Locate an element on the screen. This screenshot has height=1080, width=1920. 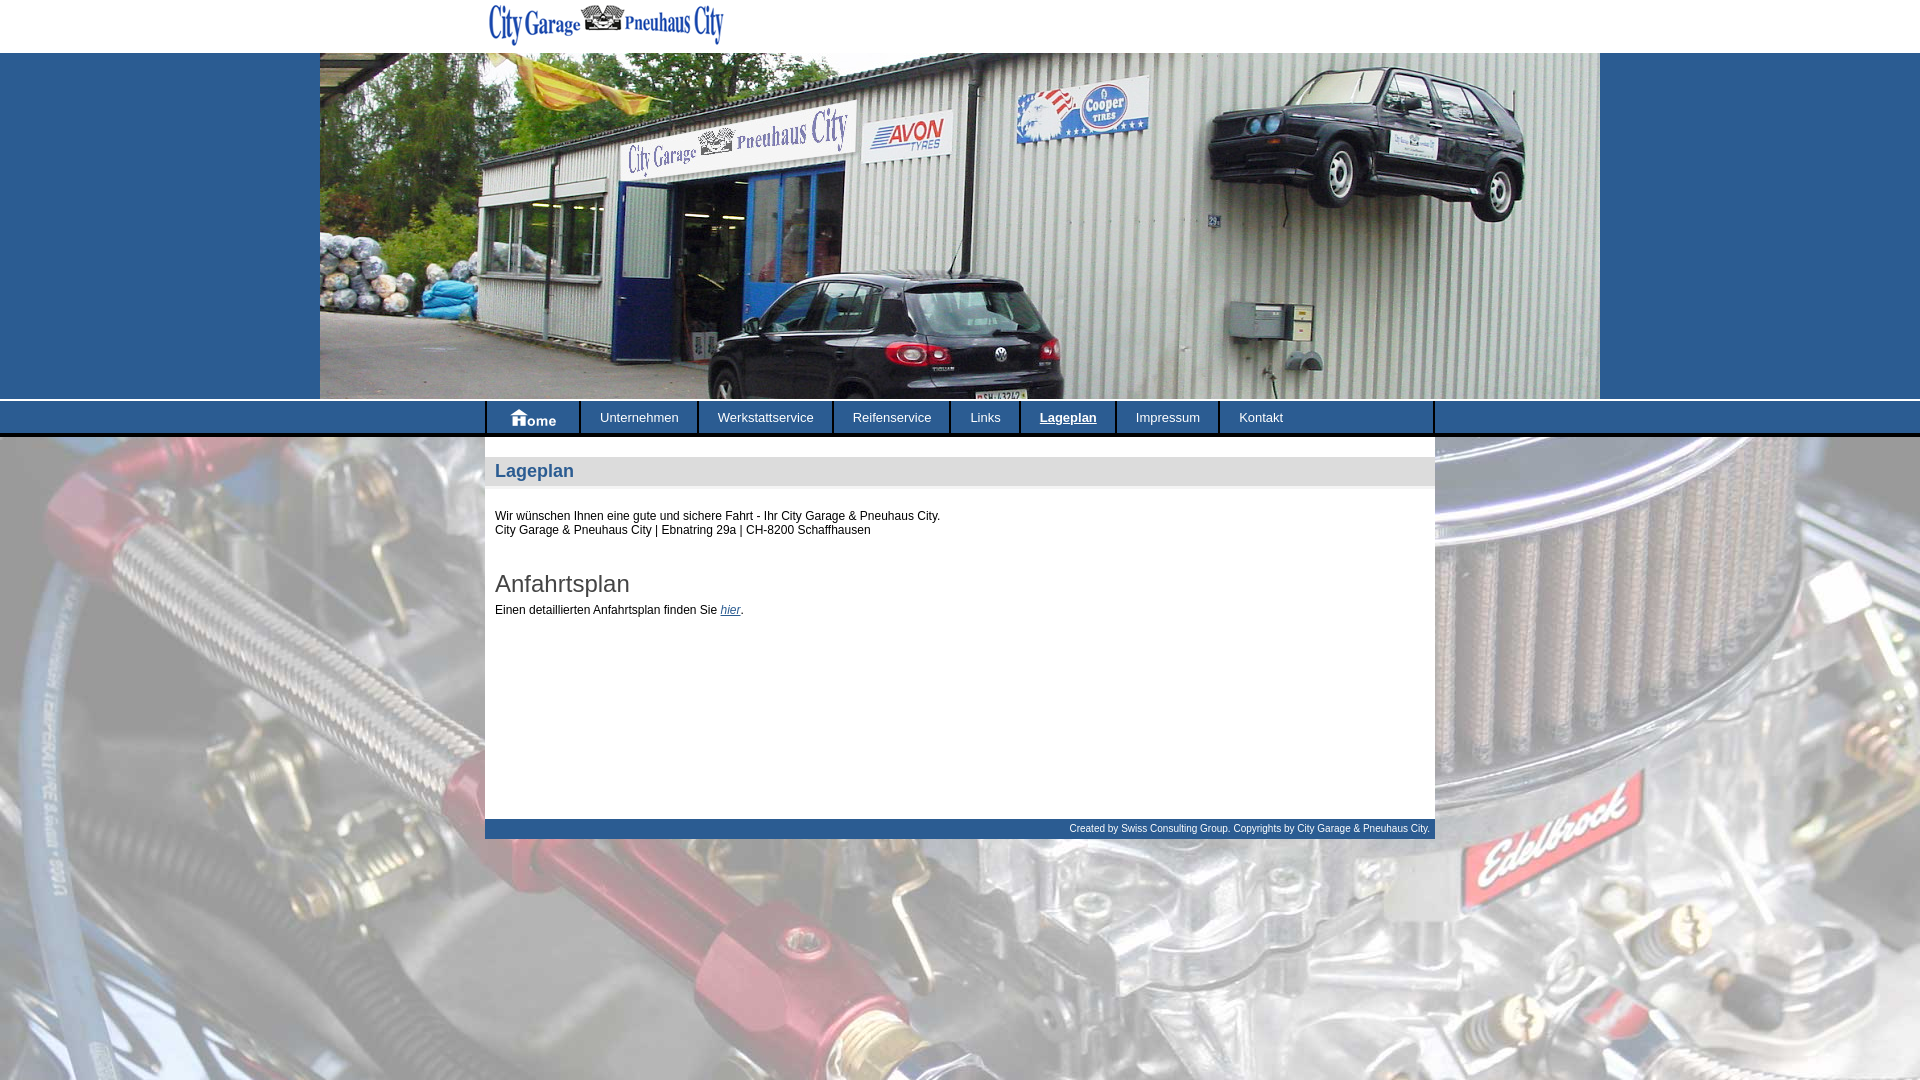
Kontakt is located at coordinates (1261, 418).